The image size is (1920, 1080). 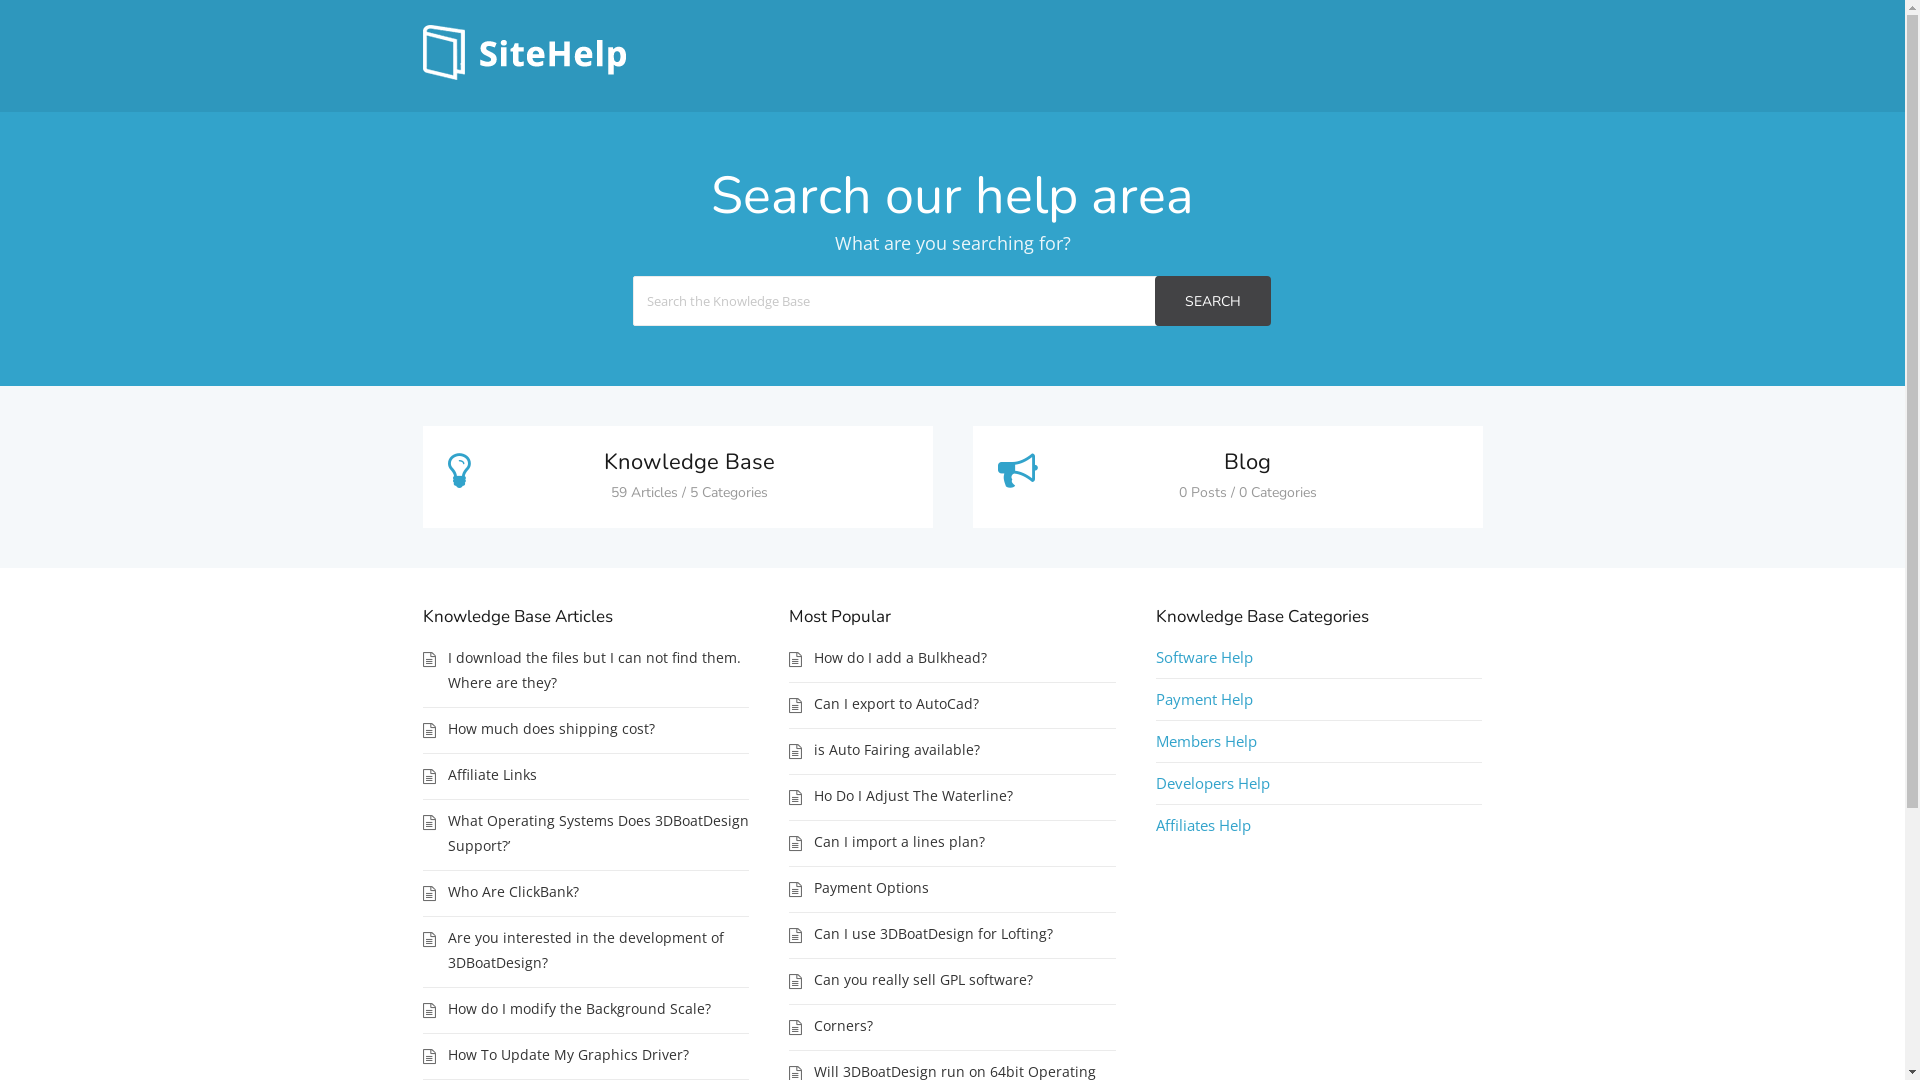 I want to click on Who Are ClickBank?, so click(x=599, y=892).